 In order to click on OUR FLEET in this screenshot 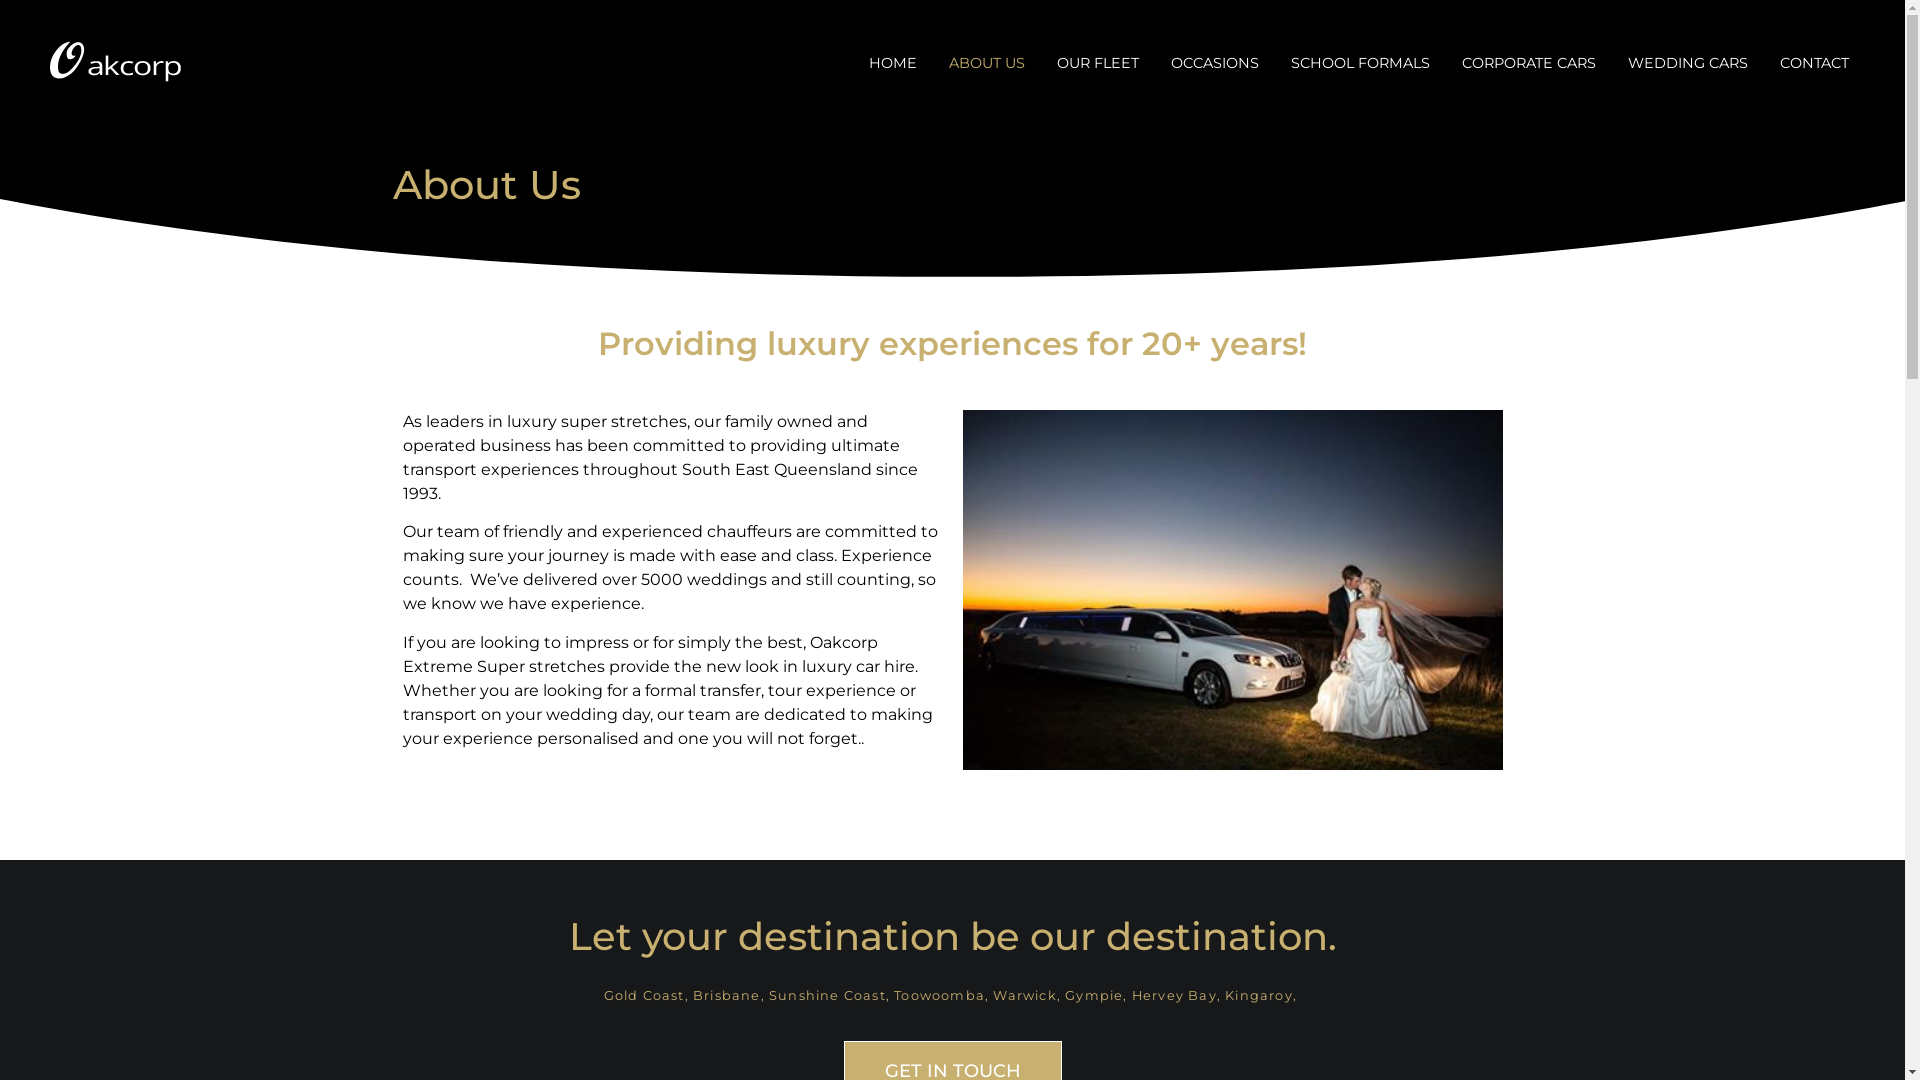, I will do `click(1098, 63)`.